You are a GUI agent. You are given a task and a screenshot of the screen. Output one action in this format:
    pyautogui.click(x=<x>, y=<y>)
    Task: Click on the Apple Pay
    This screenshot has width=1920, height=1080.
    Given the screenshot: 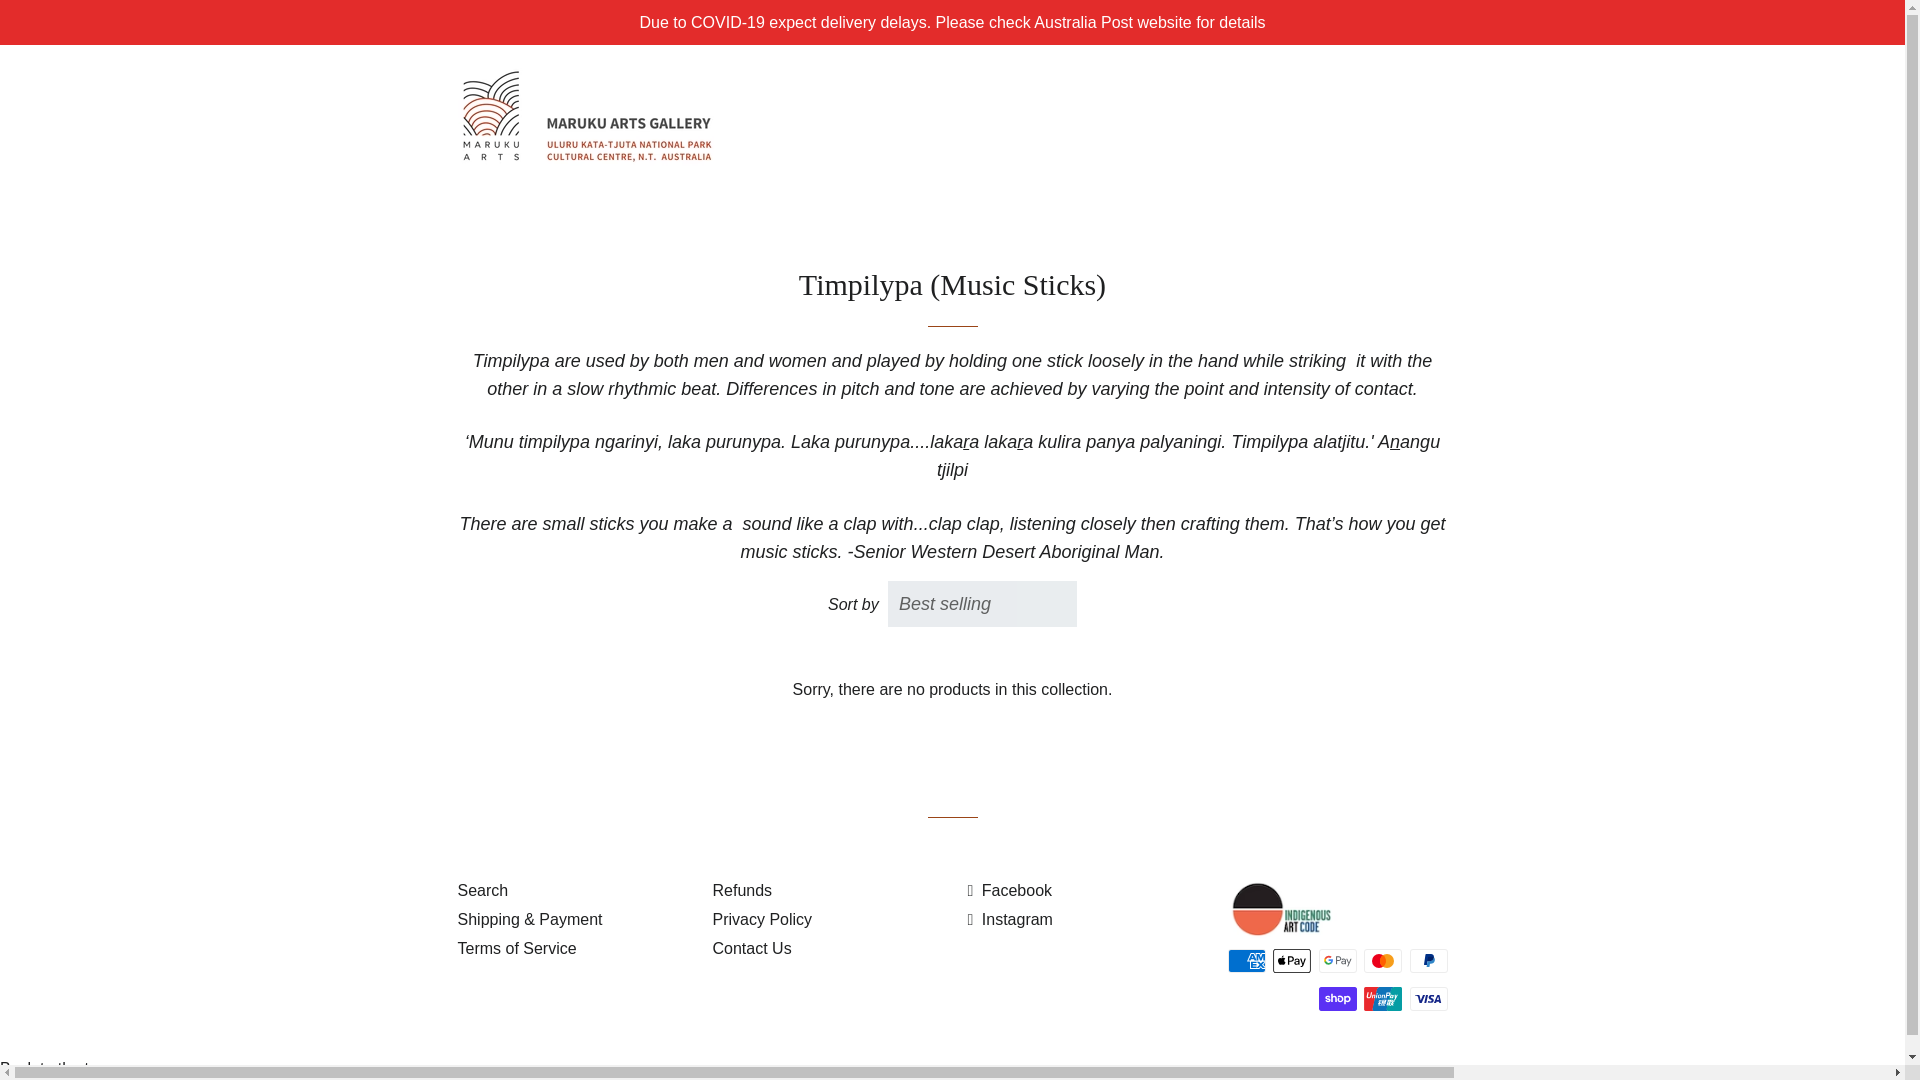 What is the action you would take?
    pyautogui.click(x=1292, y=961)
    